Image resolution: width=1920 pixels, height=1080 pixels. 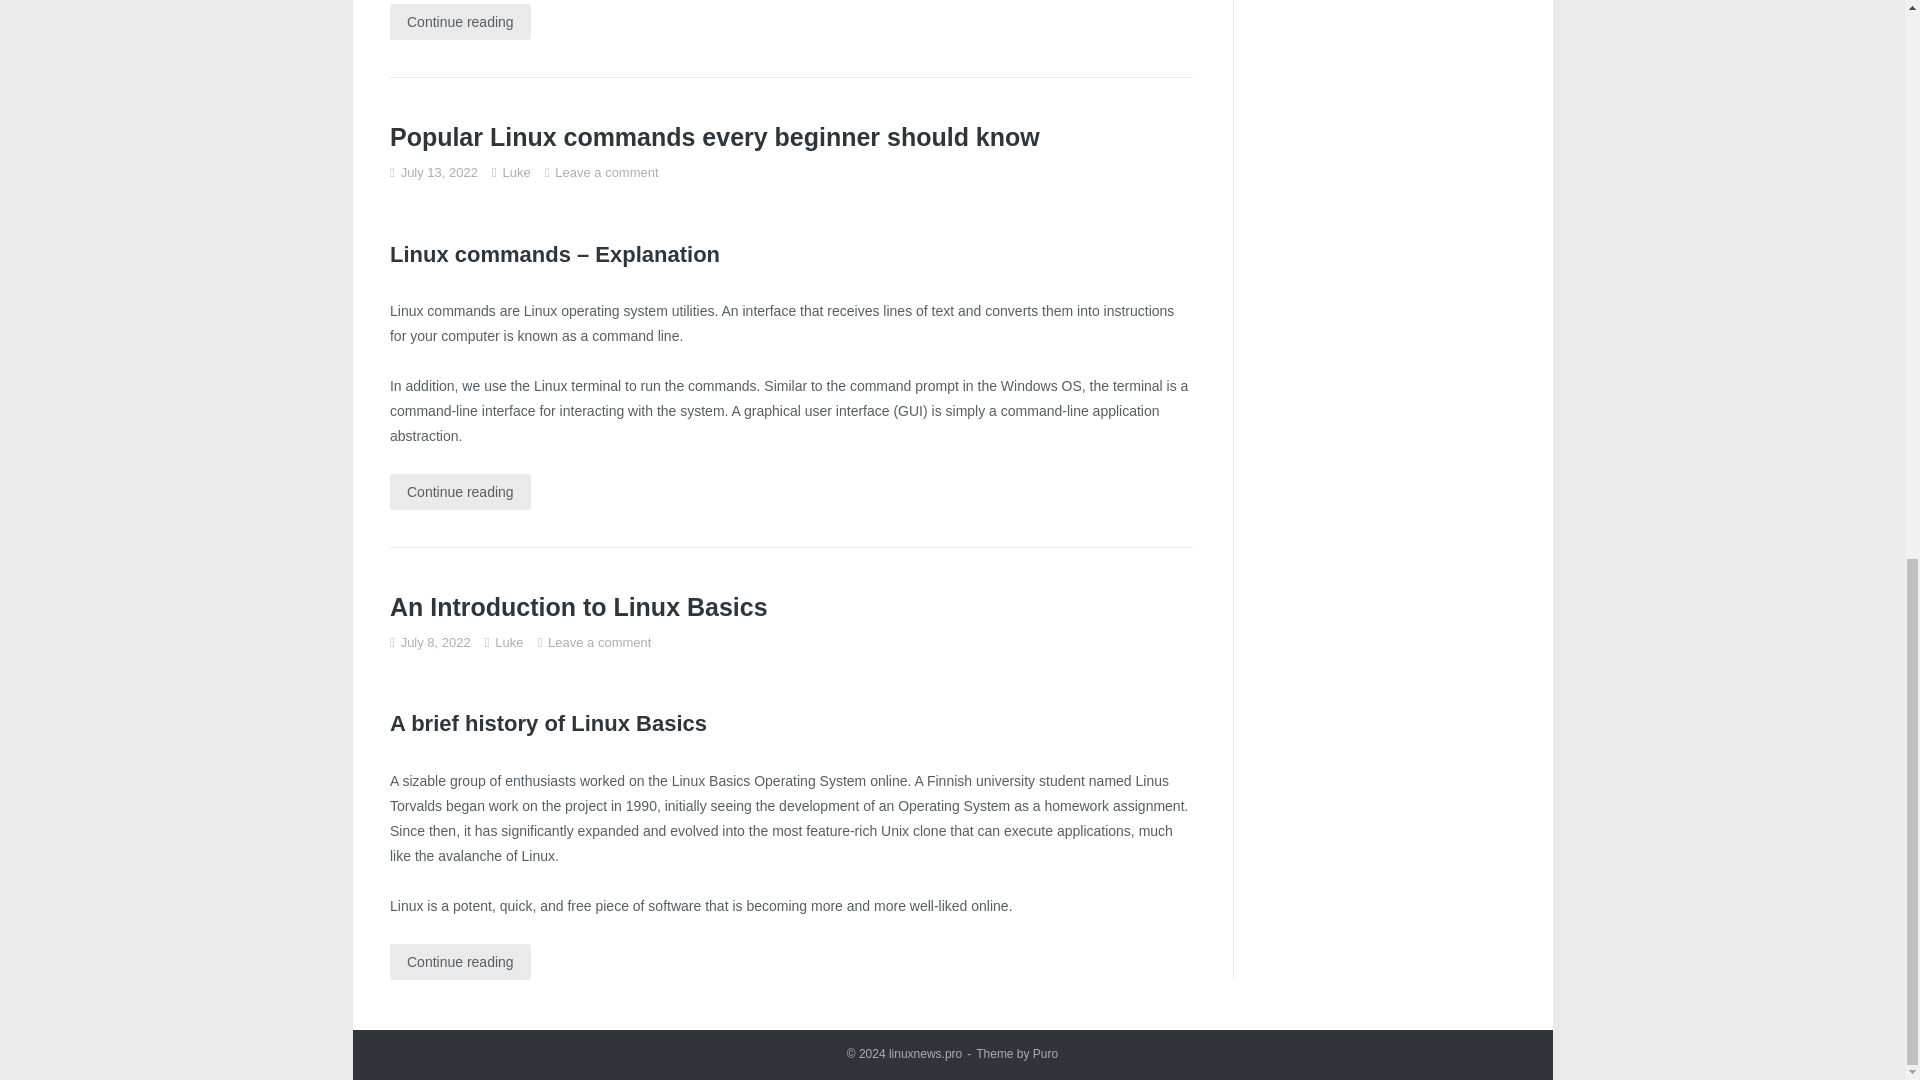 I want to click on An Introduction to Linux Basics, so click(x=578, y=606).